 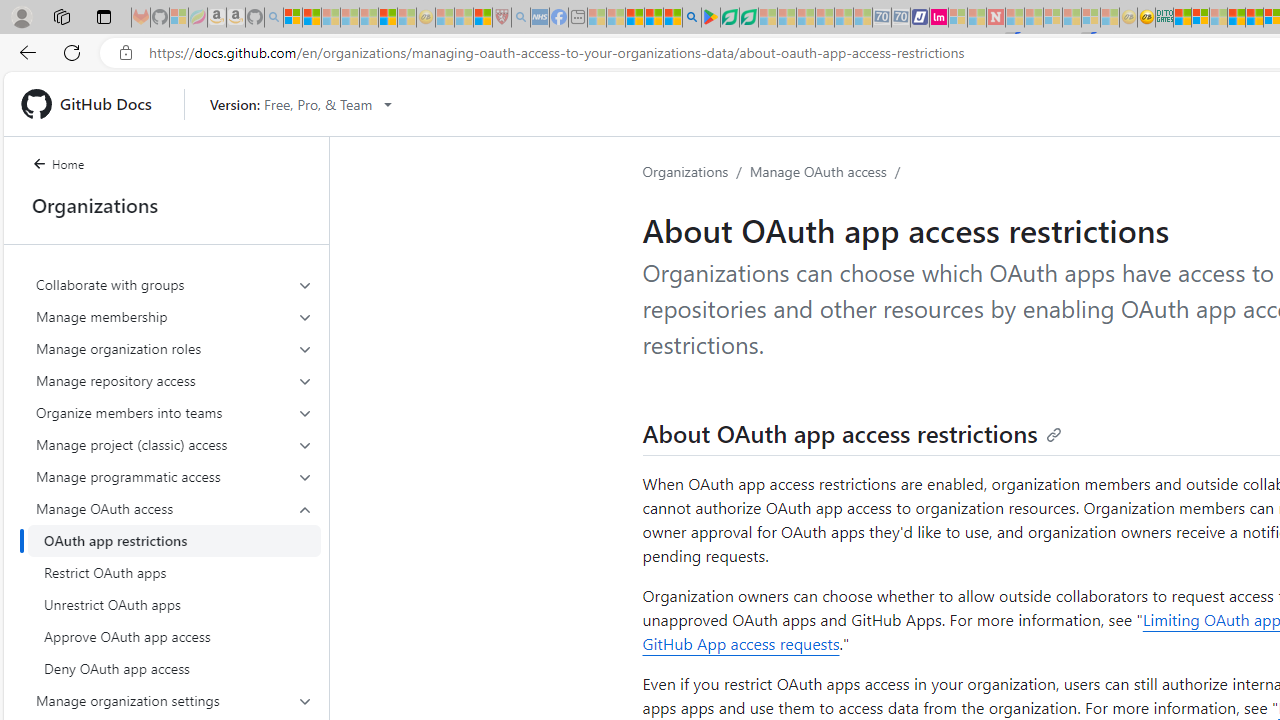 I want to click on Jobs - lastminute.com Investor Portal, so click(x=939, y=18).